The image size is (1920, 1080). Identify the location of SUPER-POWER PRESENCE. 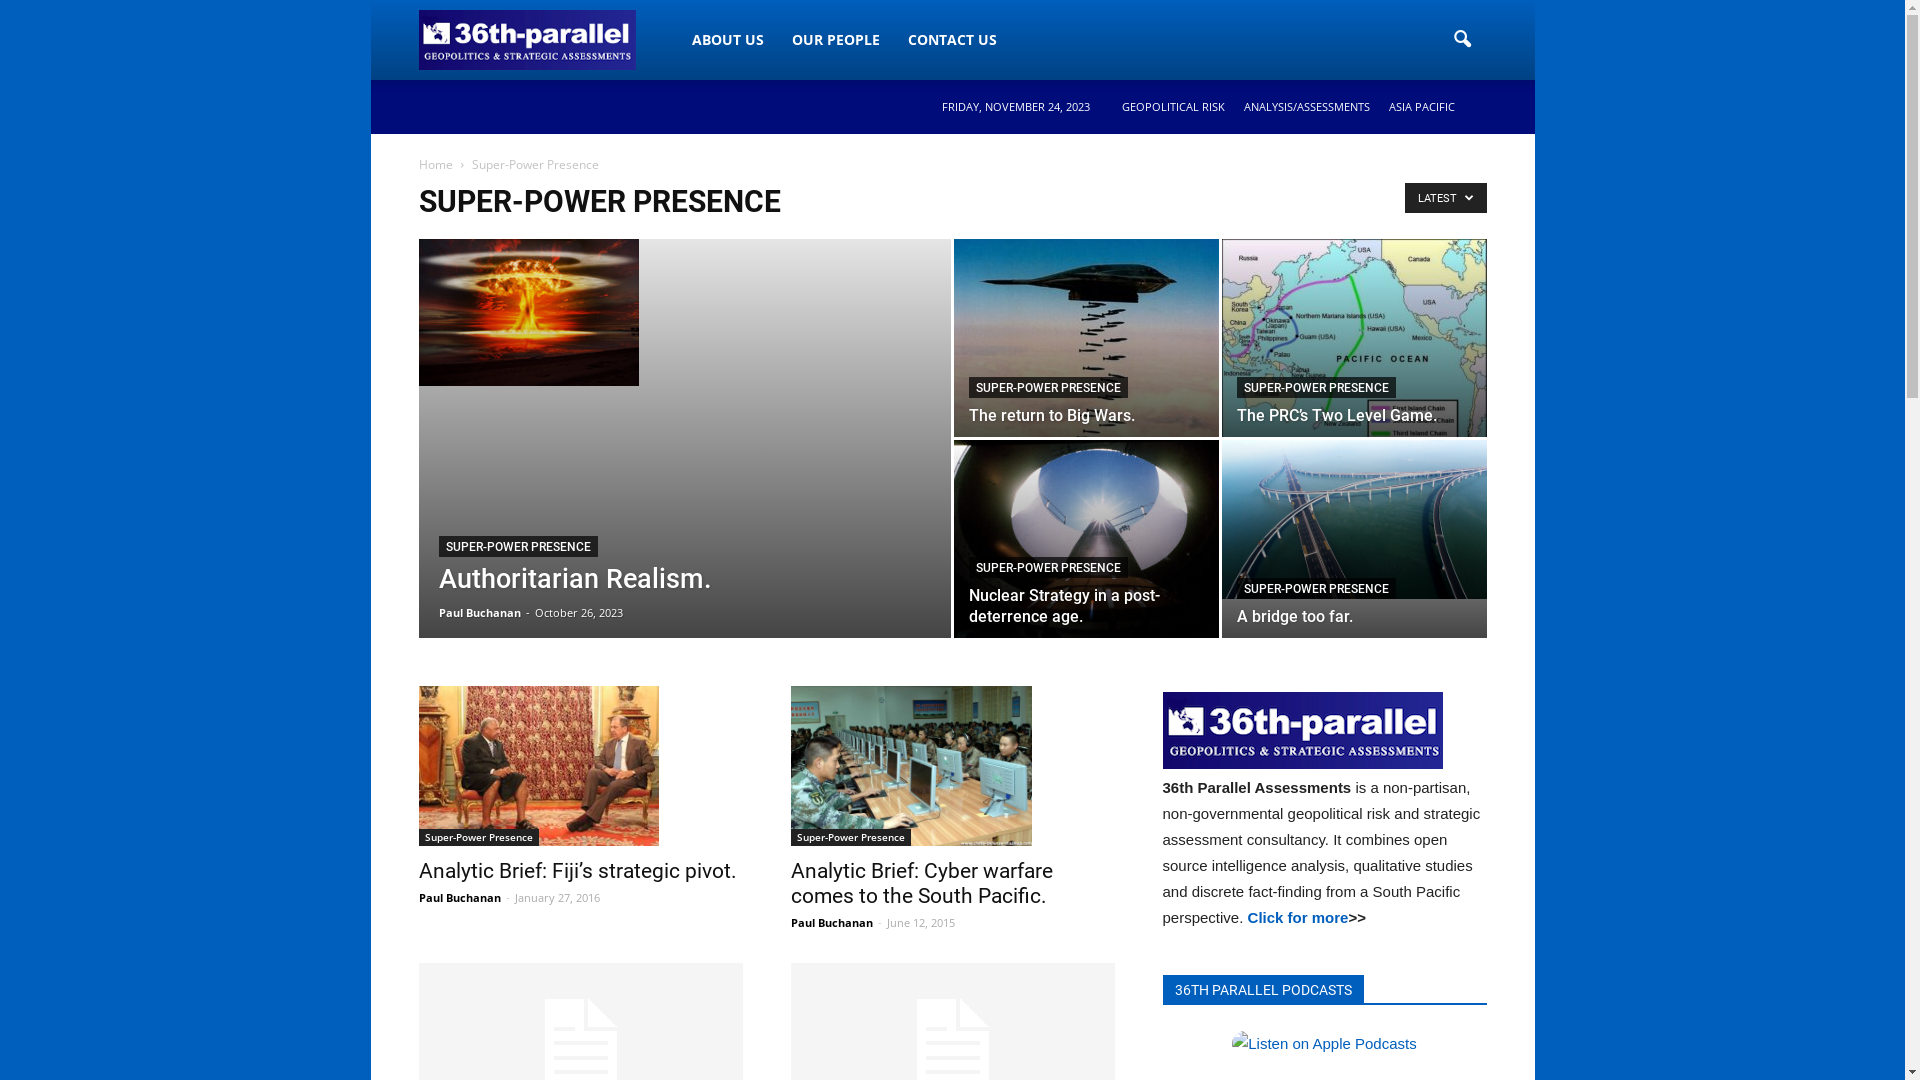
(1048, 388).